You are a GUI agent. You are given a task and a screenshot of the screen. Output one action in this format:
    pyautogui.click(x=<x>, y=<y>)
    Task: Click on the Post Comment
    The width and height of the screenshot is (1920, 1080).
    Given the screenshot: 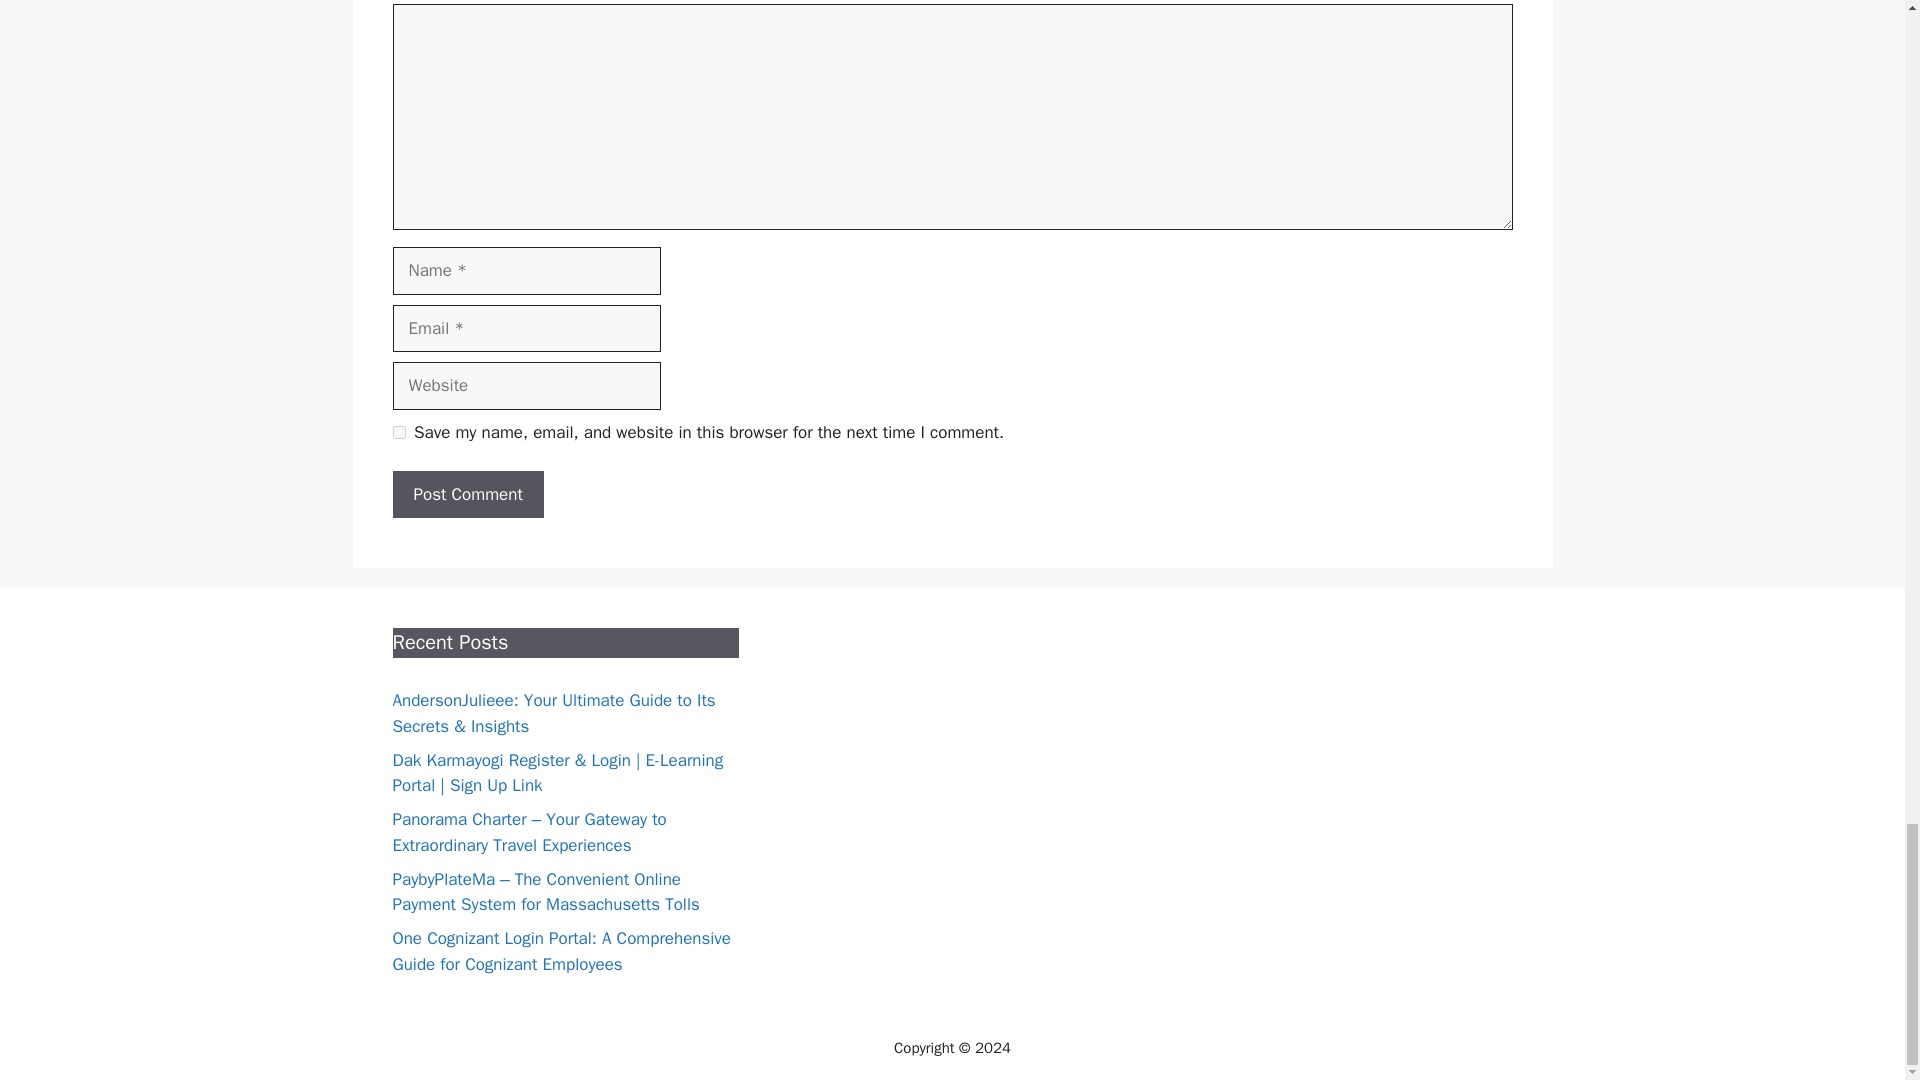 What is the action you would take?
    pyautogui.click(x=467, y=494)
    